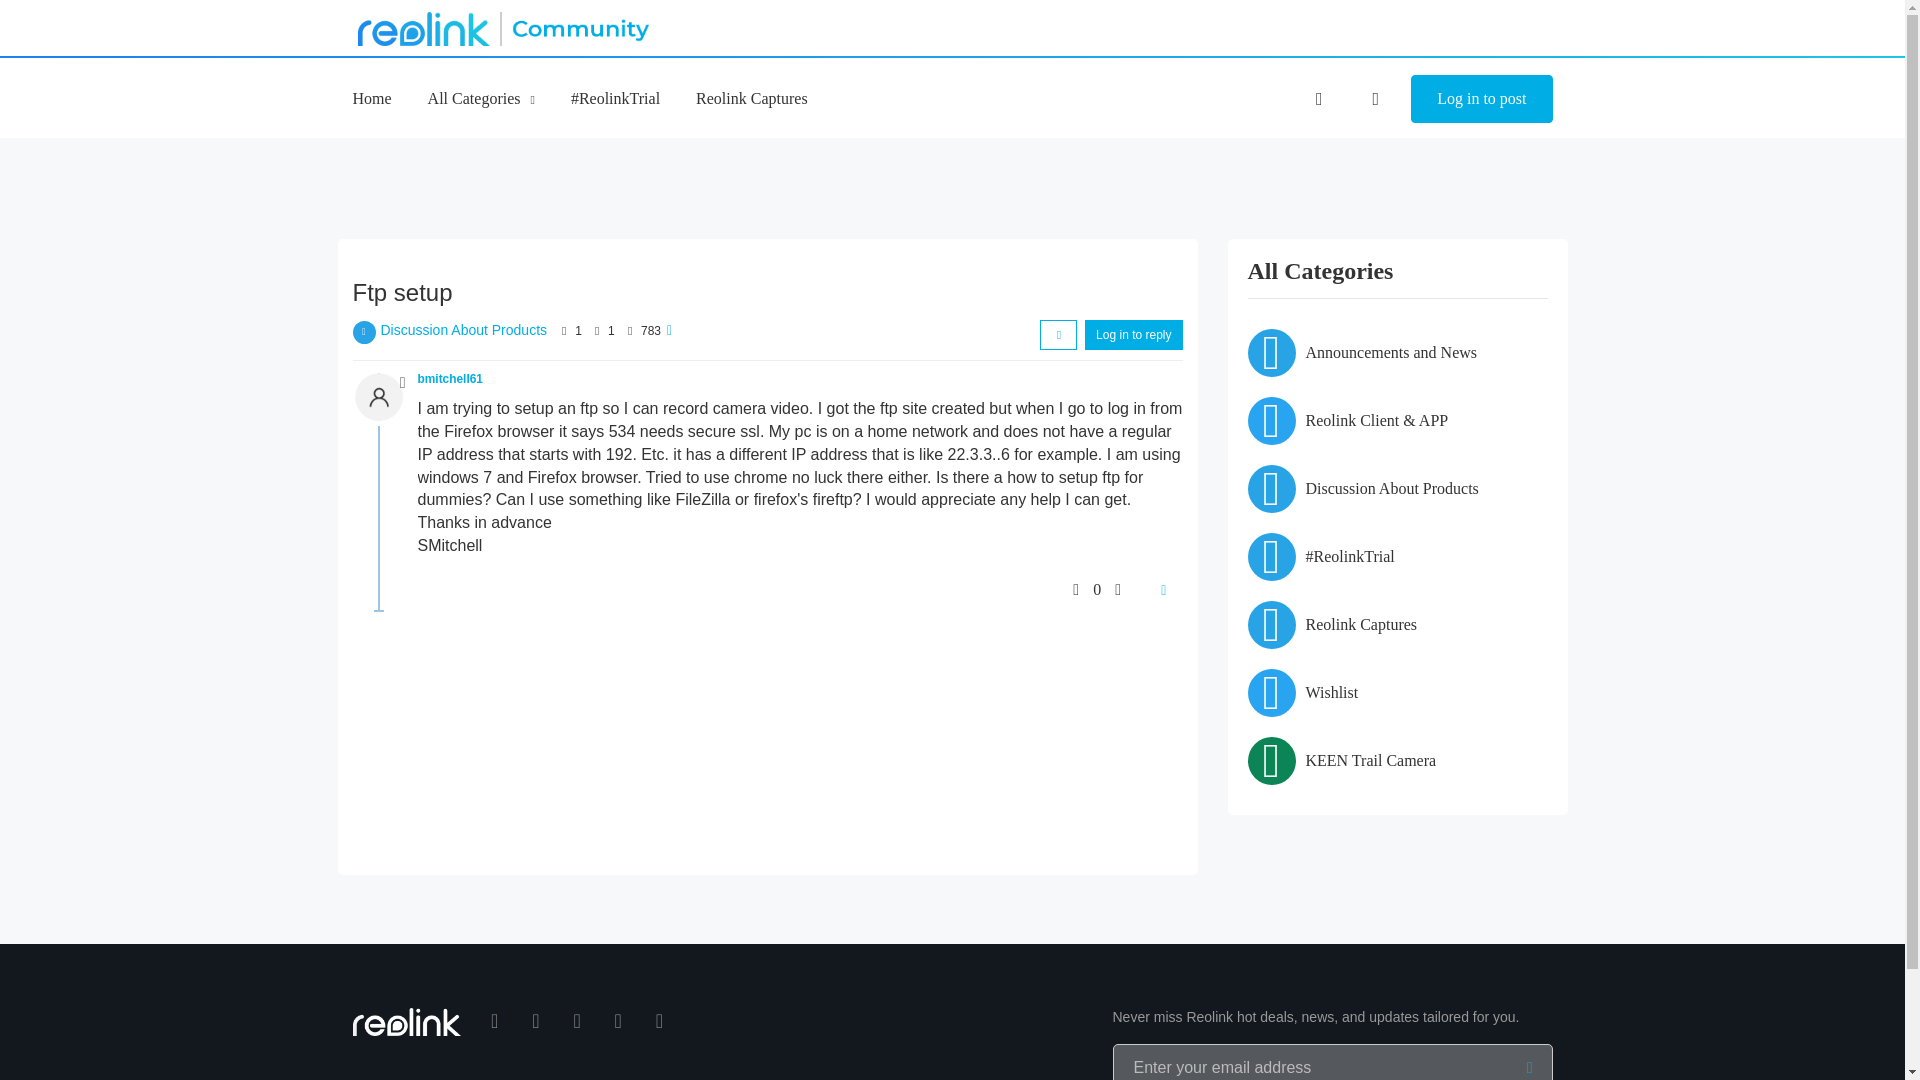  What do you see at coordinates (1481, 99) in the screenshot?
I see `Log in to post` at bounding box center [1481, 99].